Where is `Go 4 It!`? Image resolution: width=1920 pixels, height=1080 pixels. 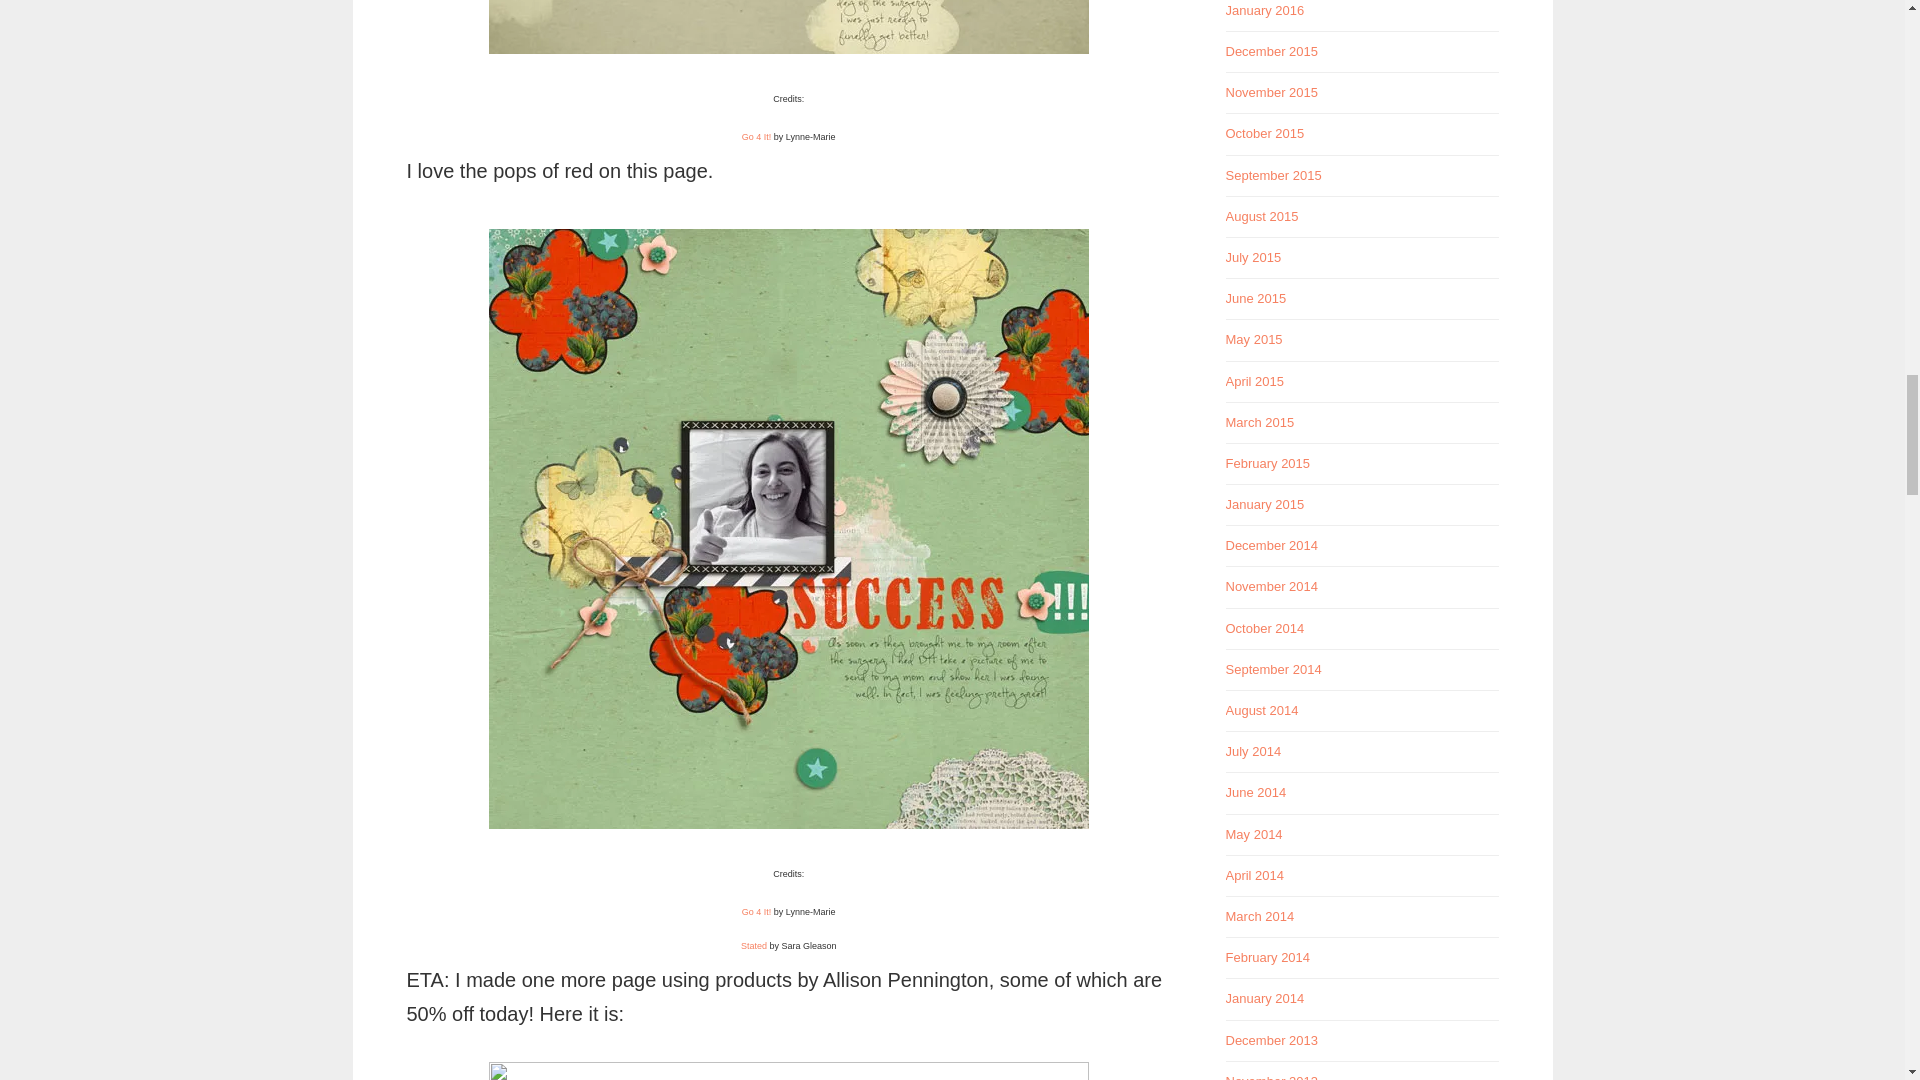 Go 4 It! is located at coordinates (756, 912).